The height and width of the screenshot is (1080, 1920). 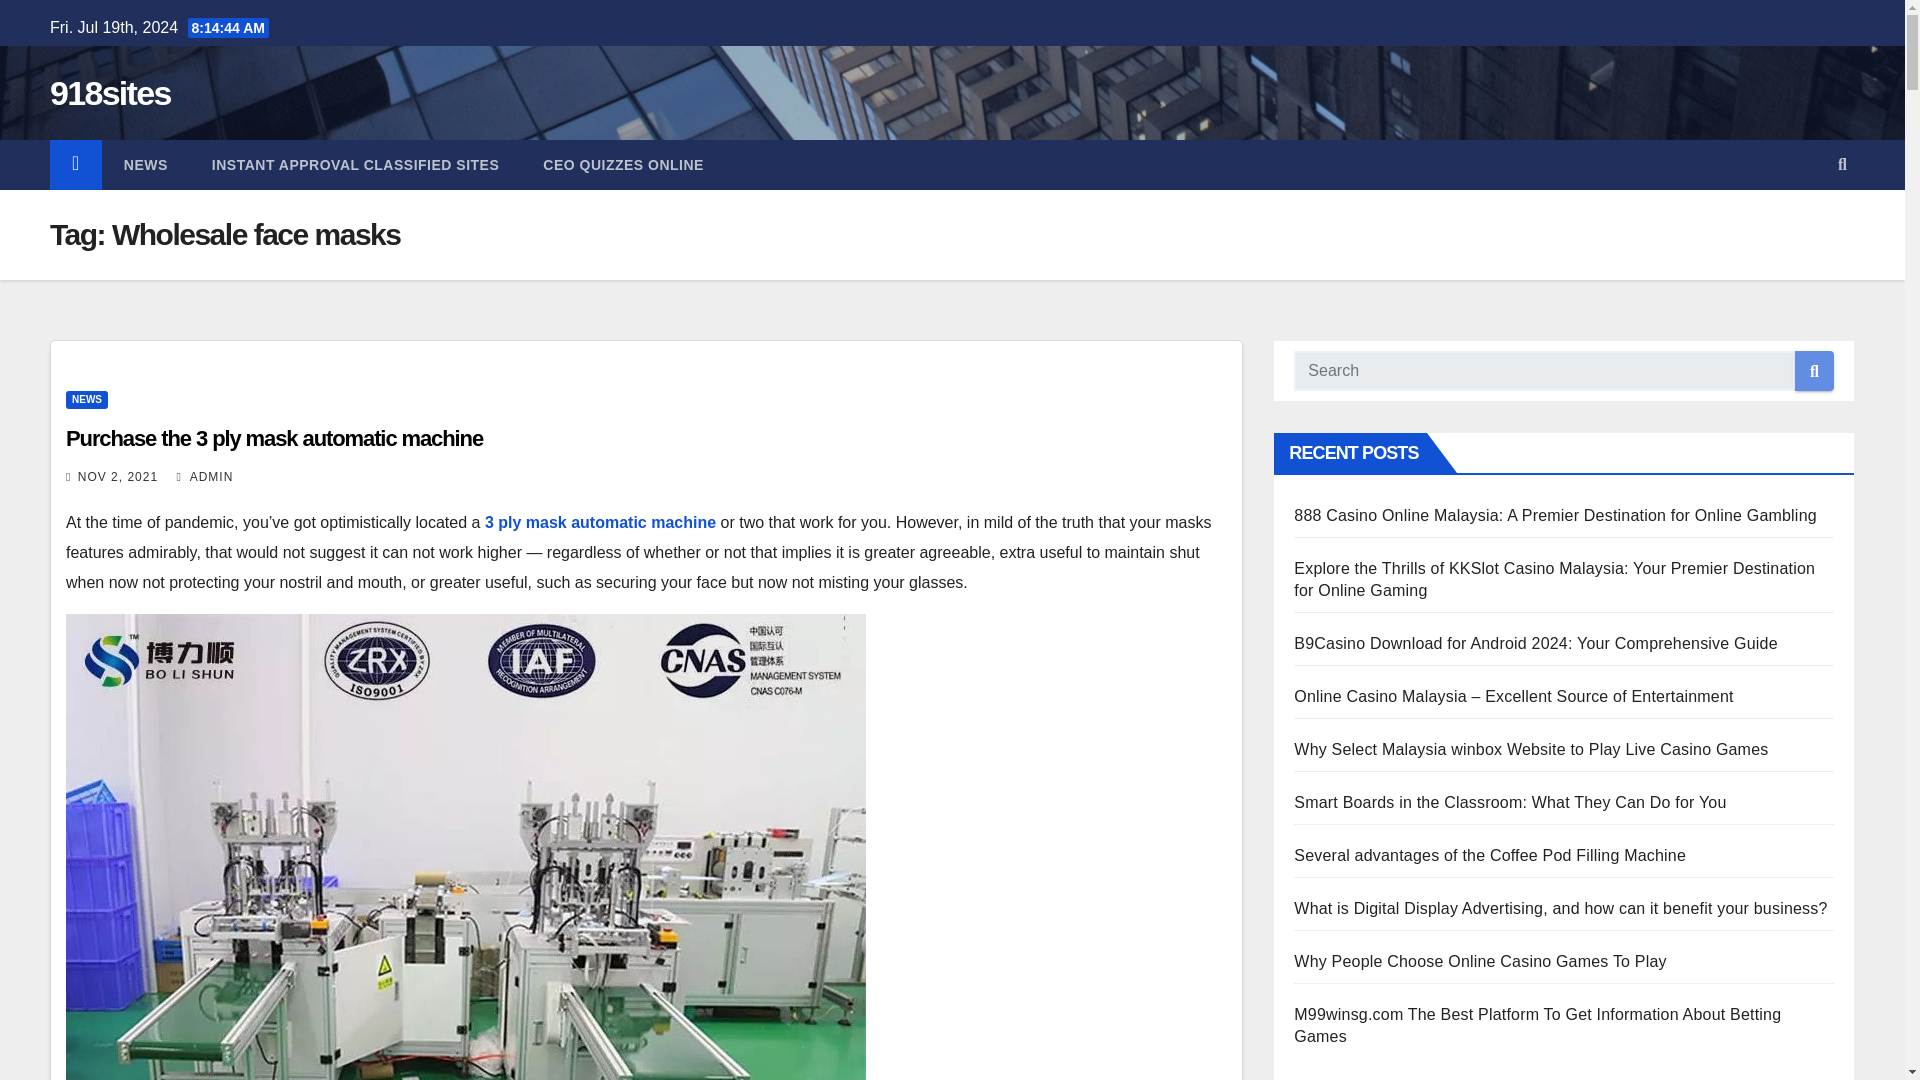 I want to click on NEWS, so click(x=86, y=400).